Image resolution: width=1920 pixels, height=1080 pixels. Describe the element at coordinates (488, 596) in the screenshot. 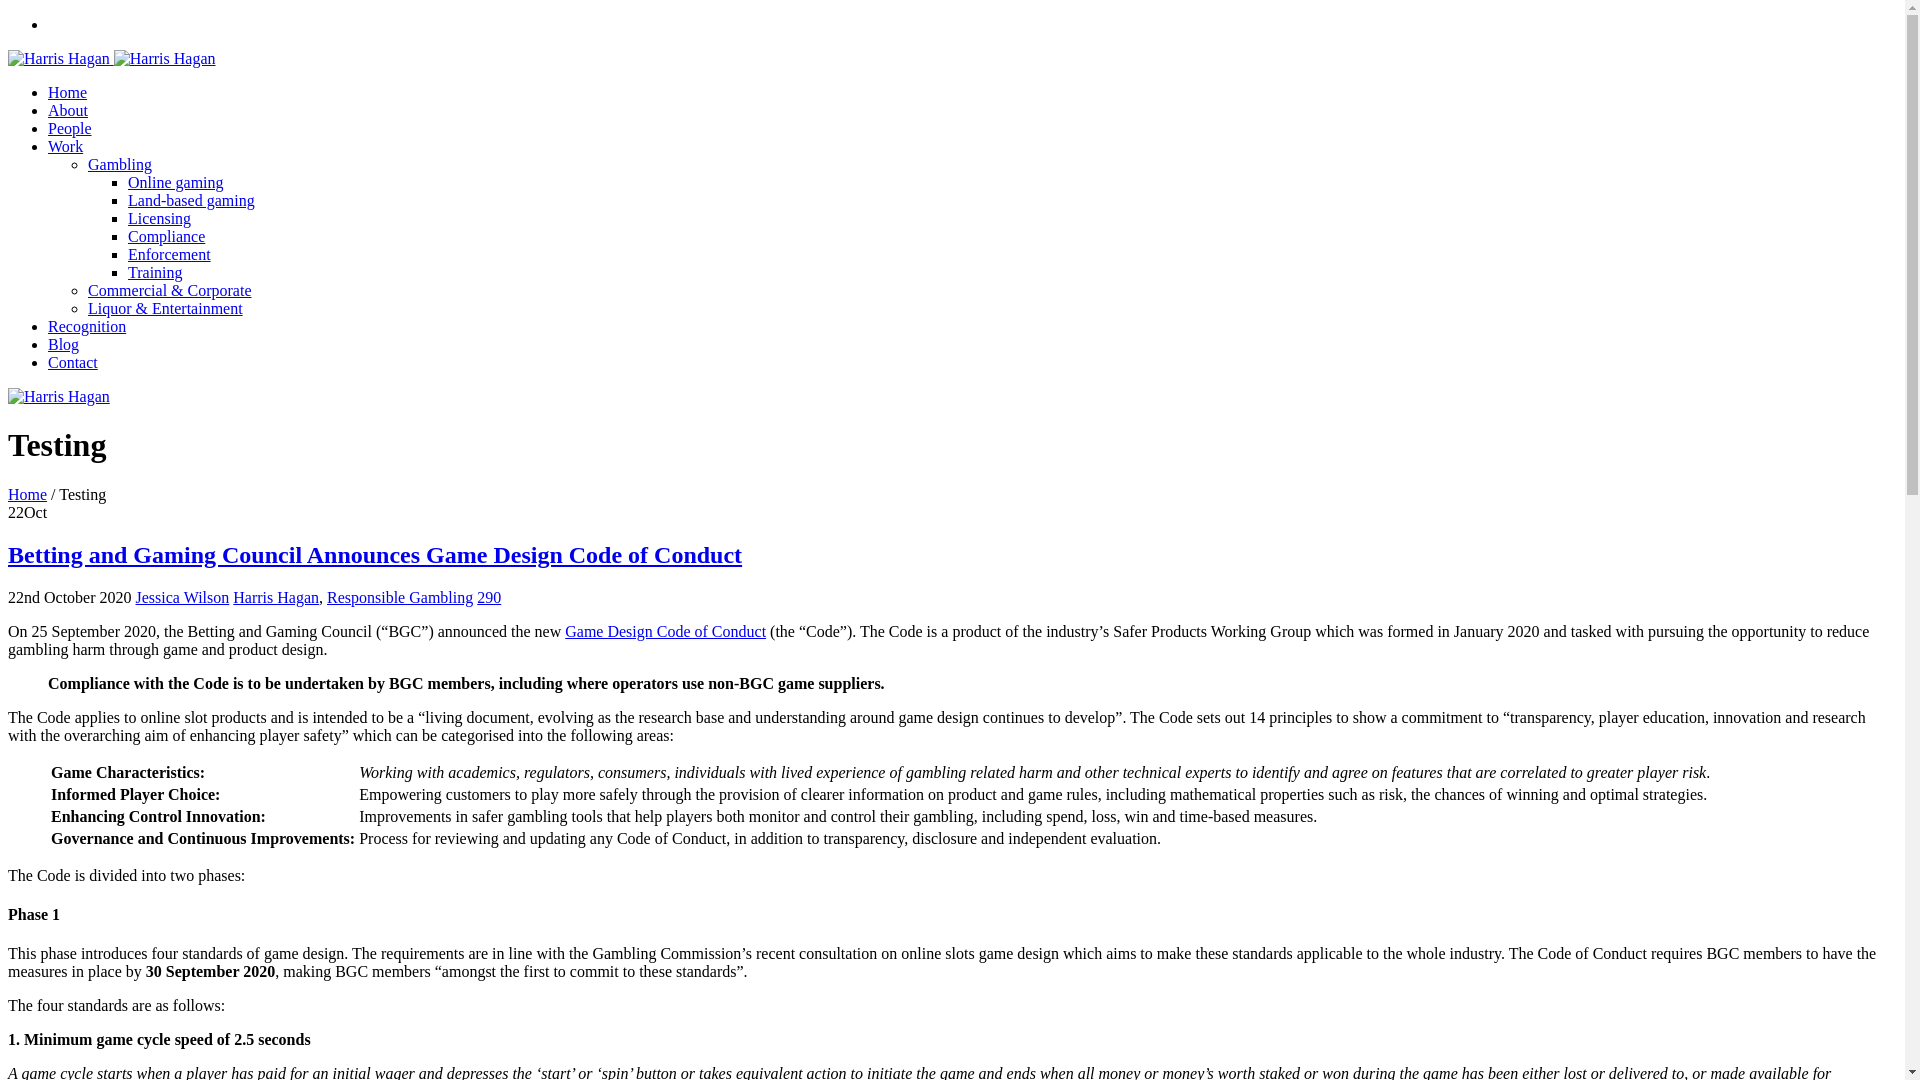

I see `290` at that location.